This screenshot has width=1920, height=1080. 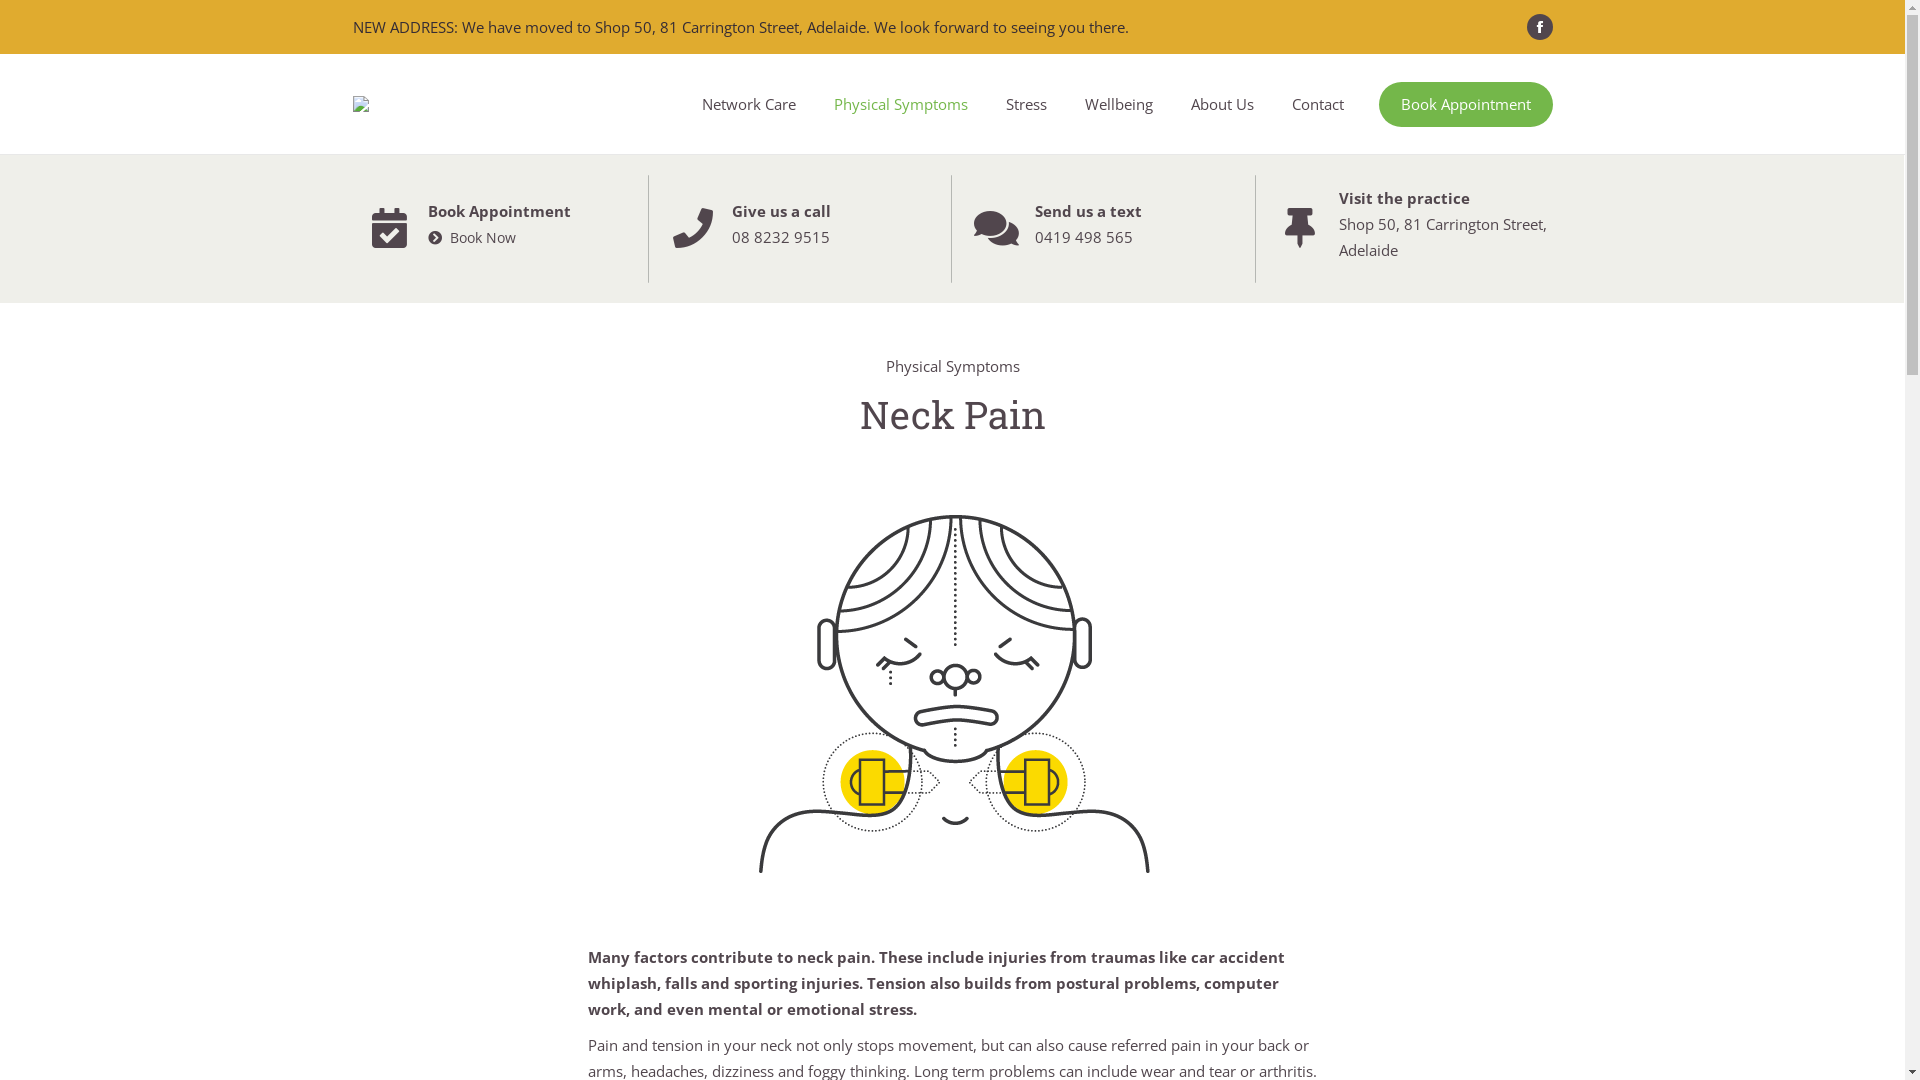 I want to click on Physical Symptoms, so click(x=900, y=104).